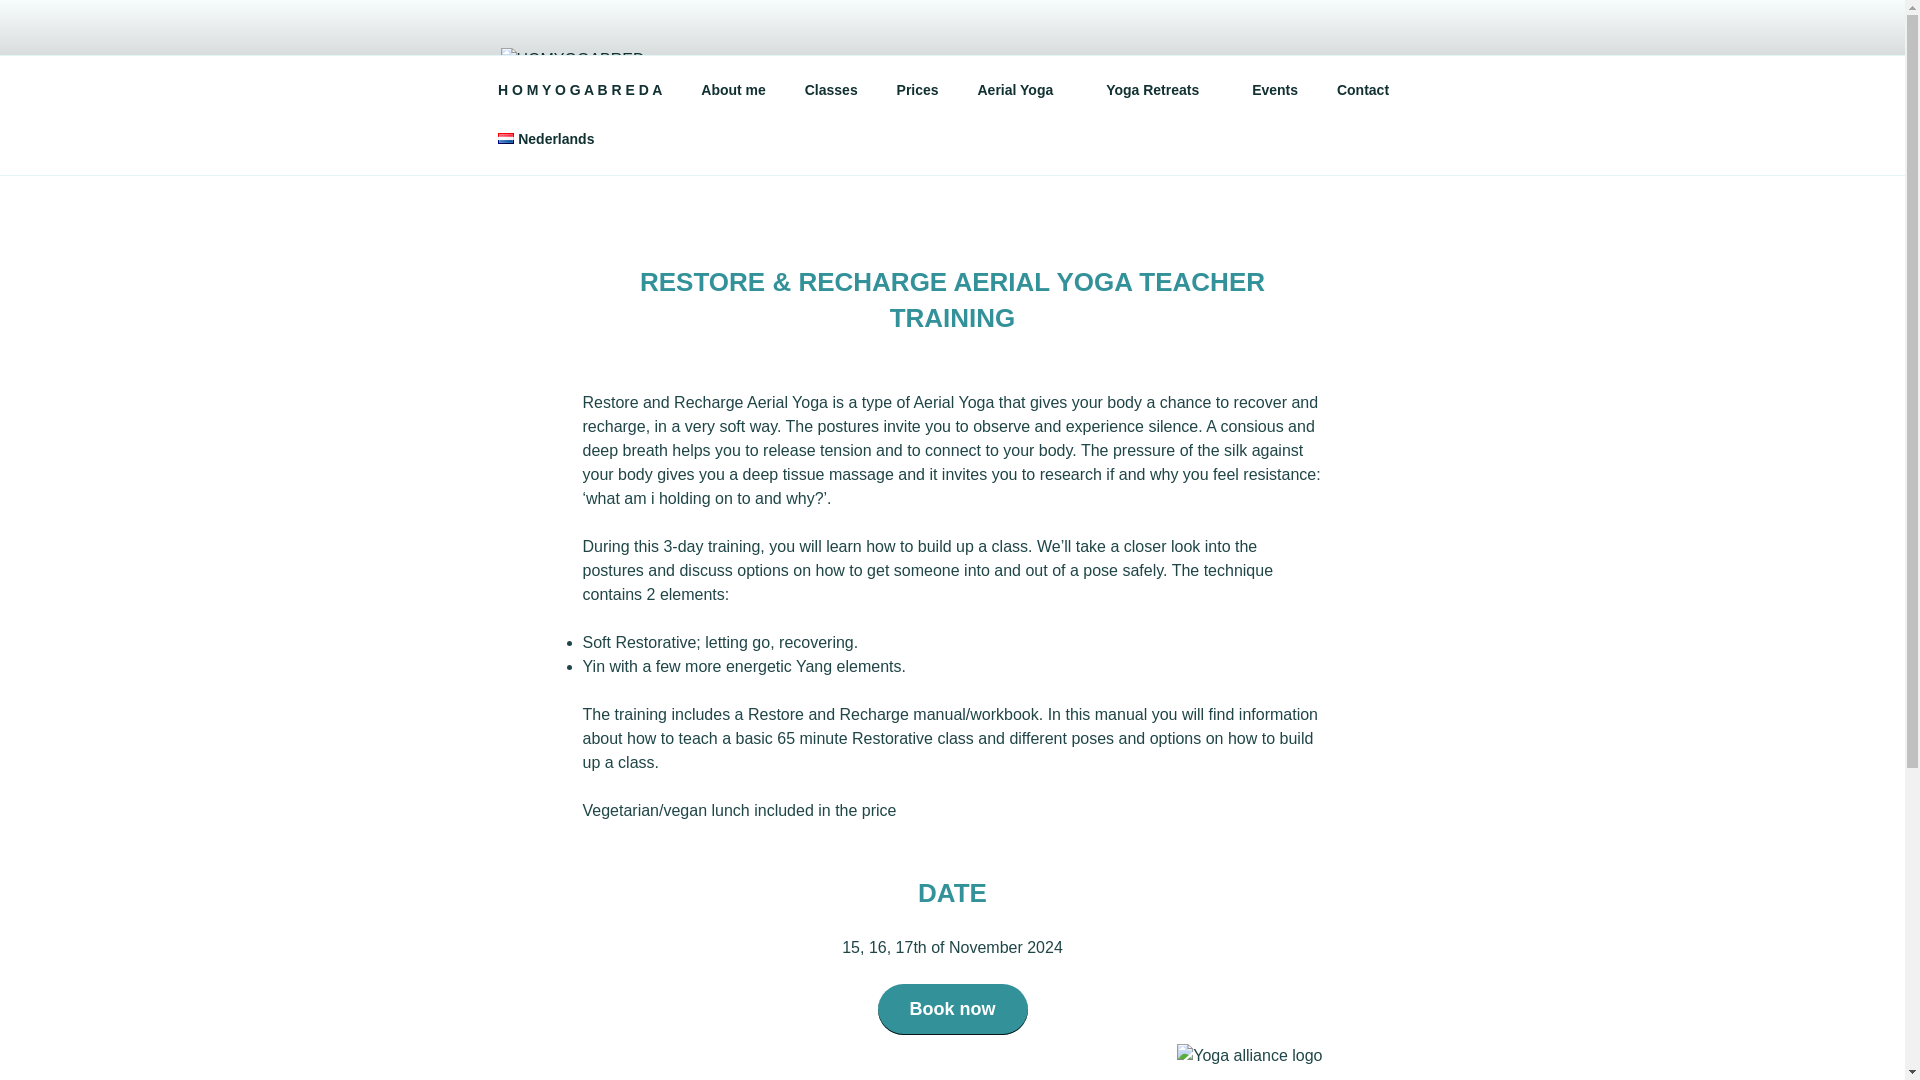  What do you see at coordinates (545, 139) in the screenshot?
I see `Nederlands` at bounding box center [545, 139].